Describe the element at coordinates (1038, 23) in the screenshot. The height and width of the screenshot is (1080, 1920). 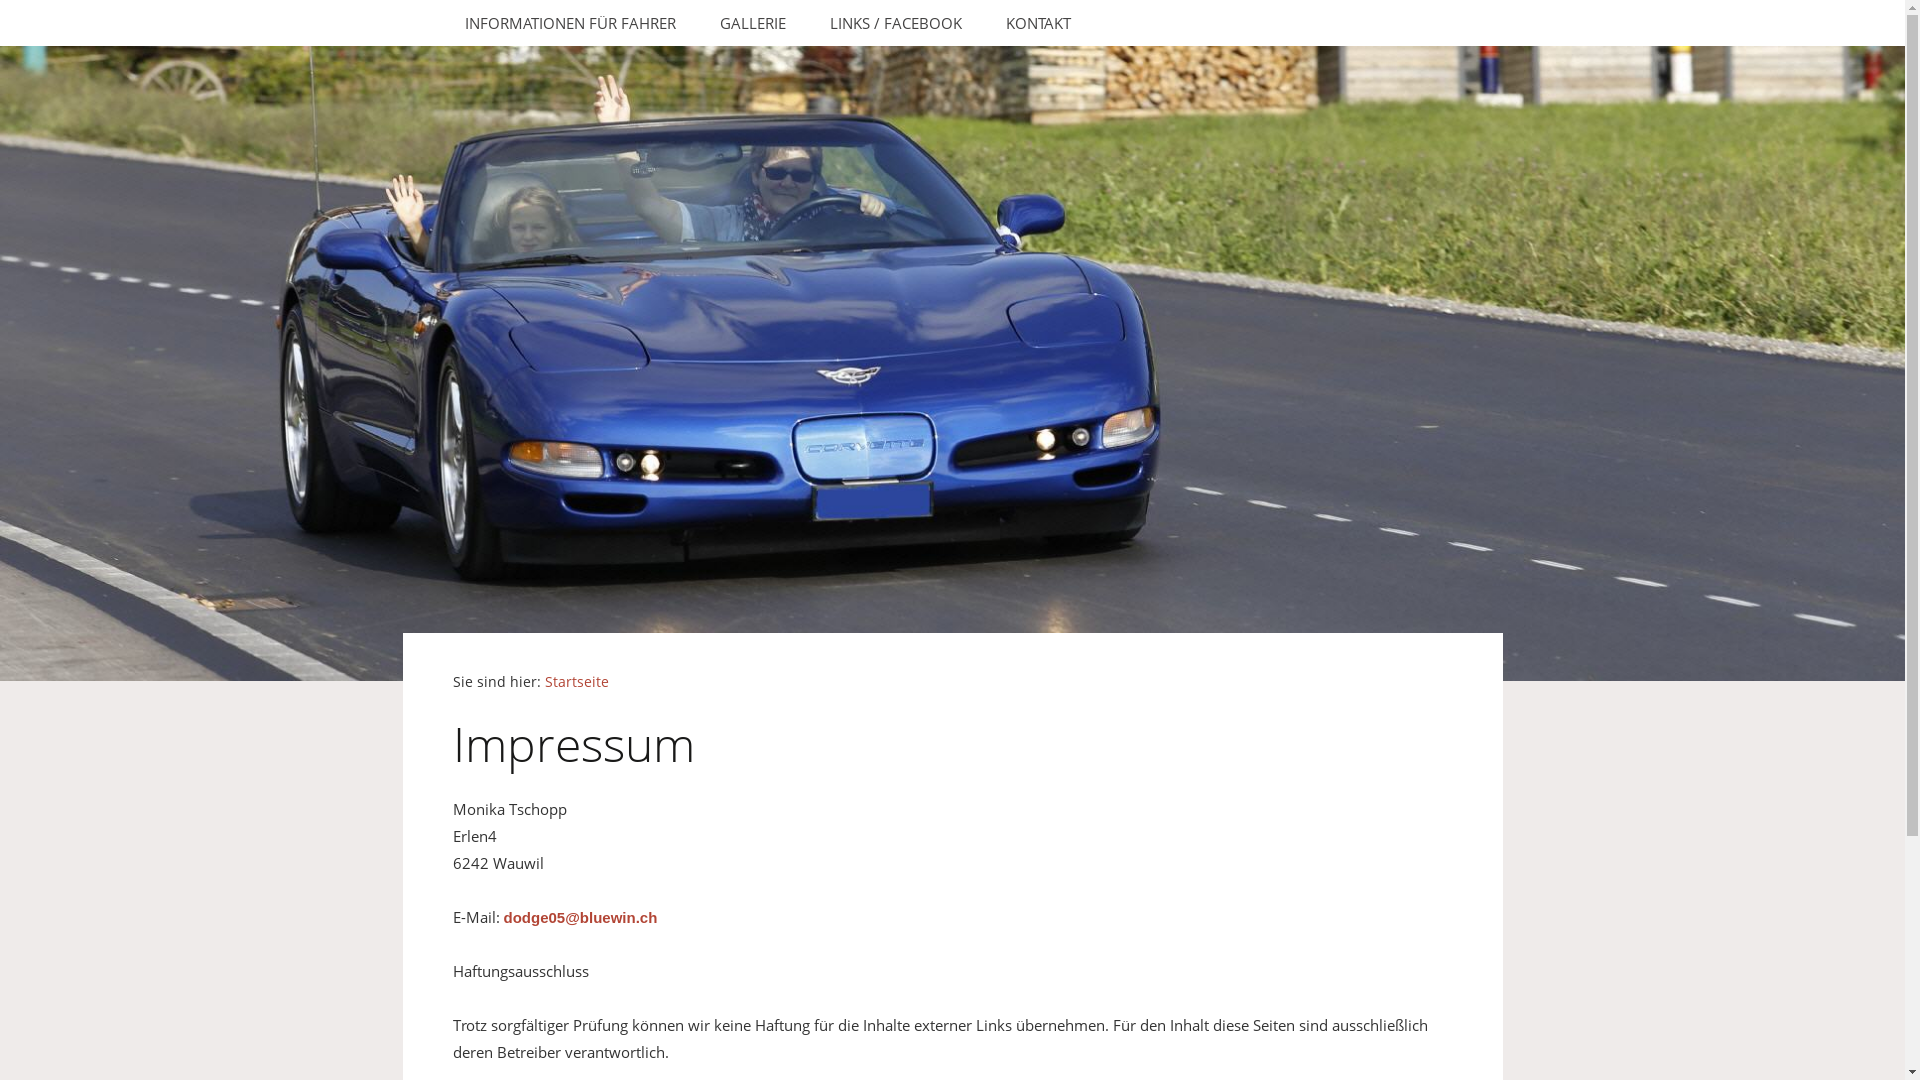
I see `KONTAKT` at that location.